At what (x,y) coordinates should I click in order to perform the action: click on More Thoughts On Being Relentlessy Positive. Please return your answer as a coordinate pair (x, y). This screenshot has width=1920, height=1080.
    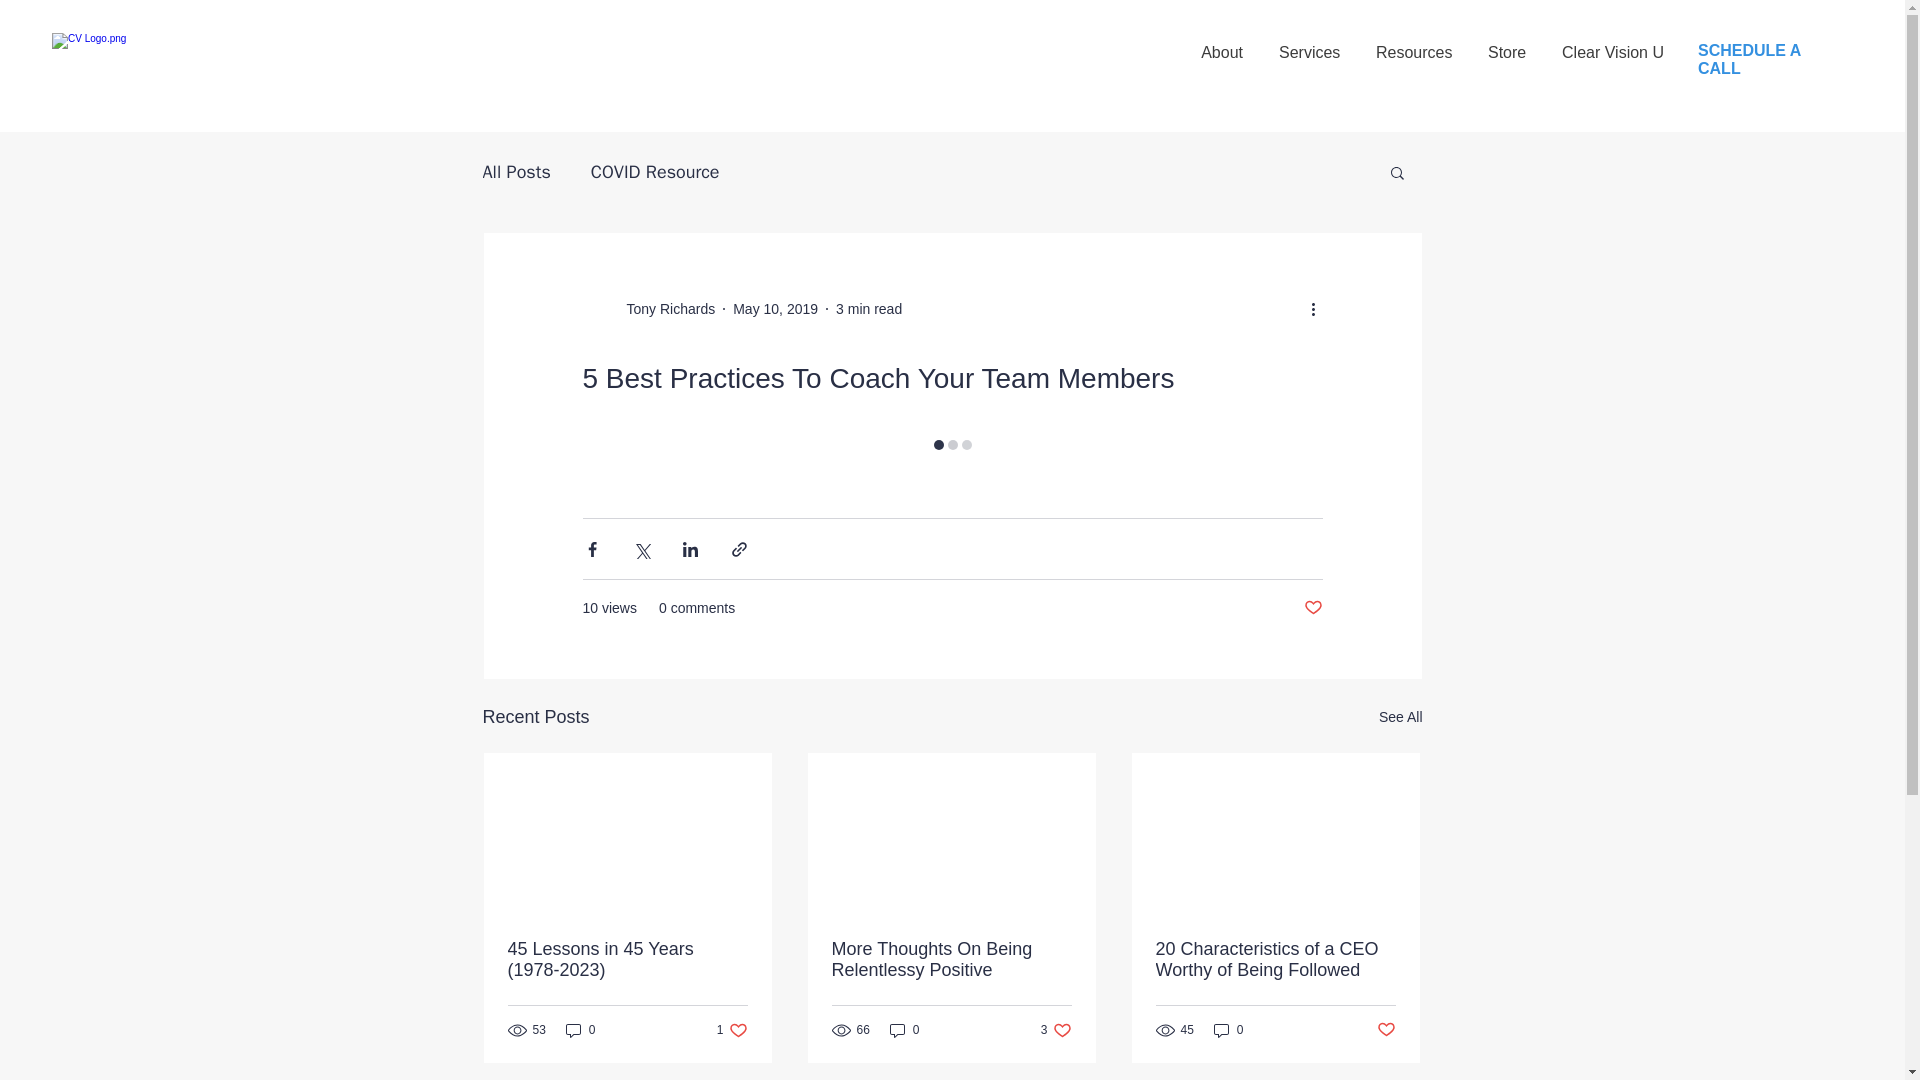
    Looking at the image, I should click on (868, 308).